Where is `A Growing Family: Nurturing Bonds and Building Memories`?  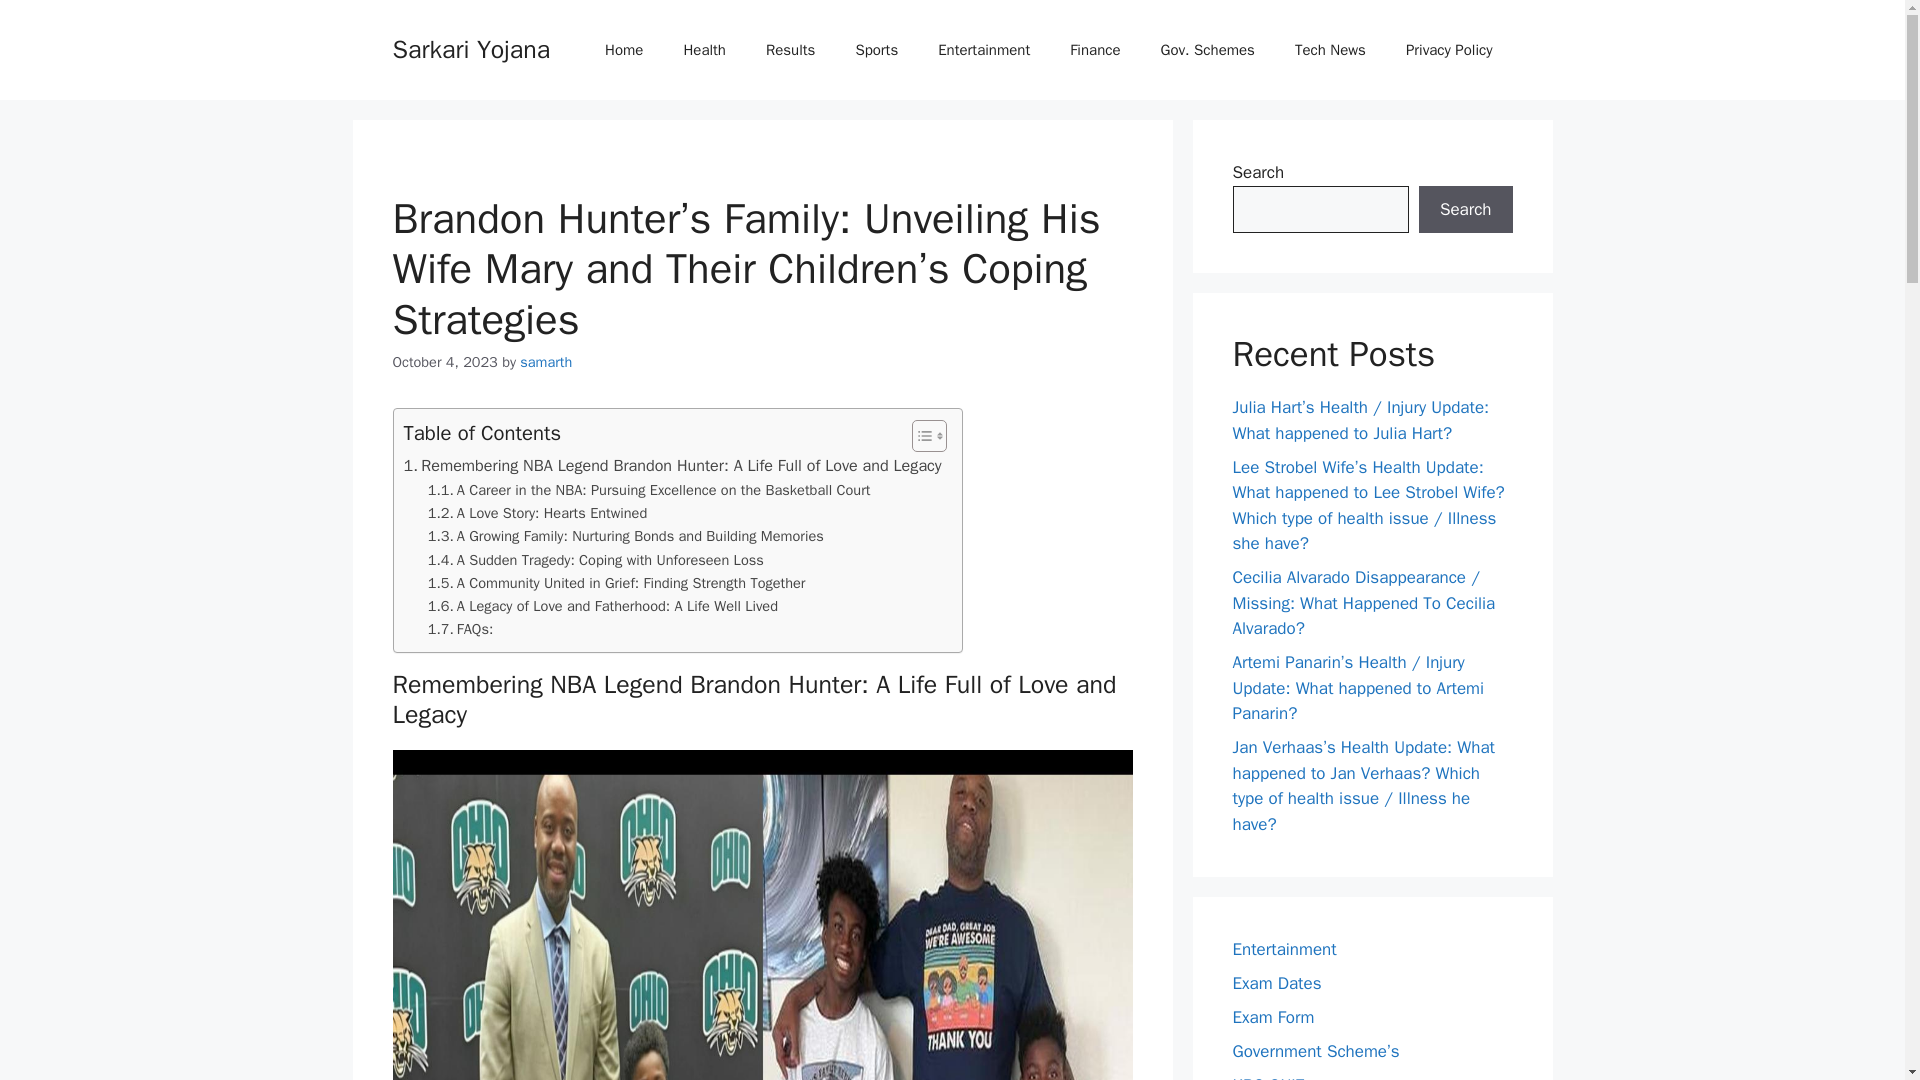
A Growing Family: Nurturing Bonds and Building Memories is located at coordinates (626, 536).